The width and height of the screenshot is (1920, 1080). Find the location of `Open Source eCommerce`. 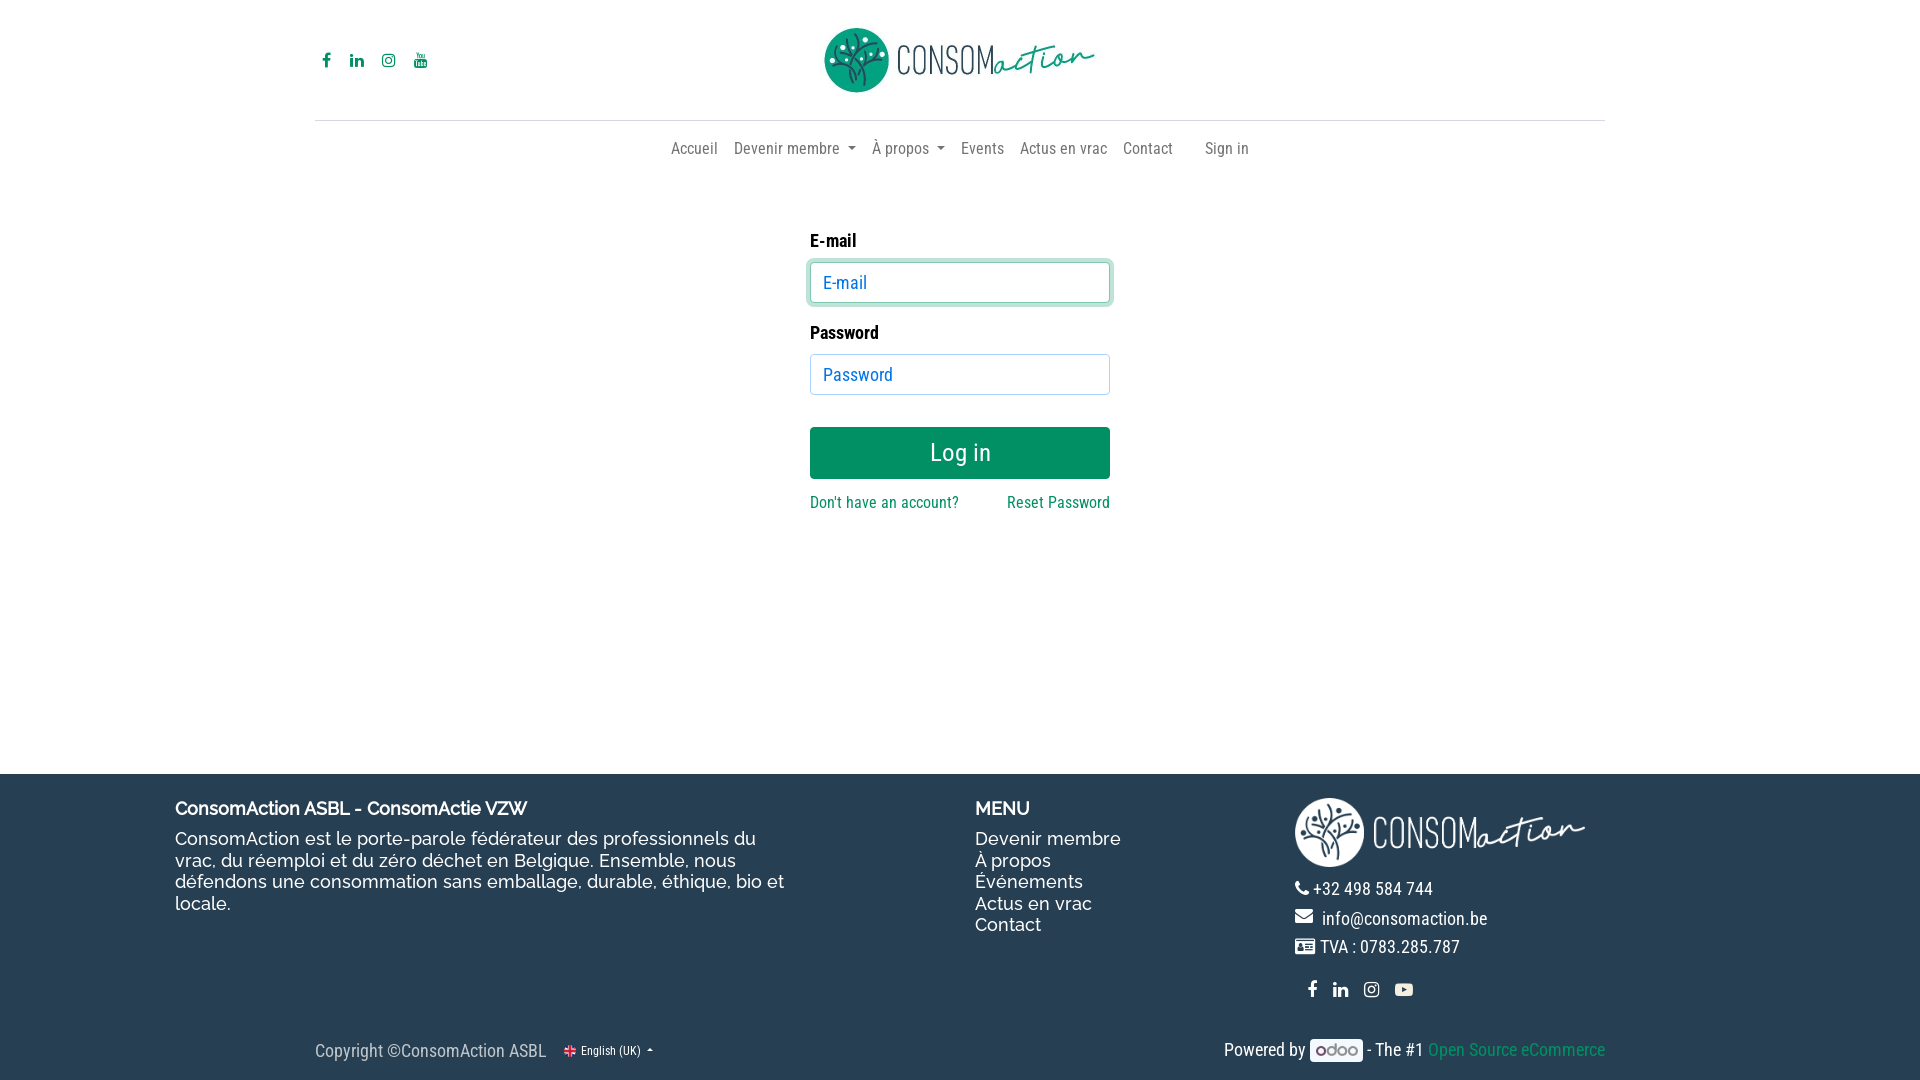

Open Source eCommerce is located at coordinates (1516, 1050).